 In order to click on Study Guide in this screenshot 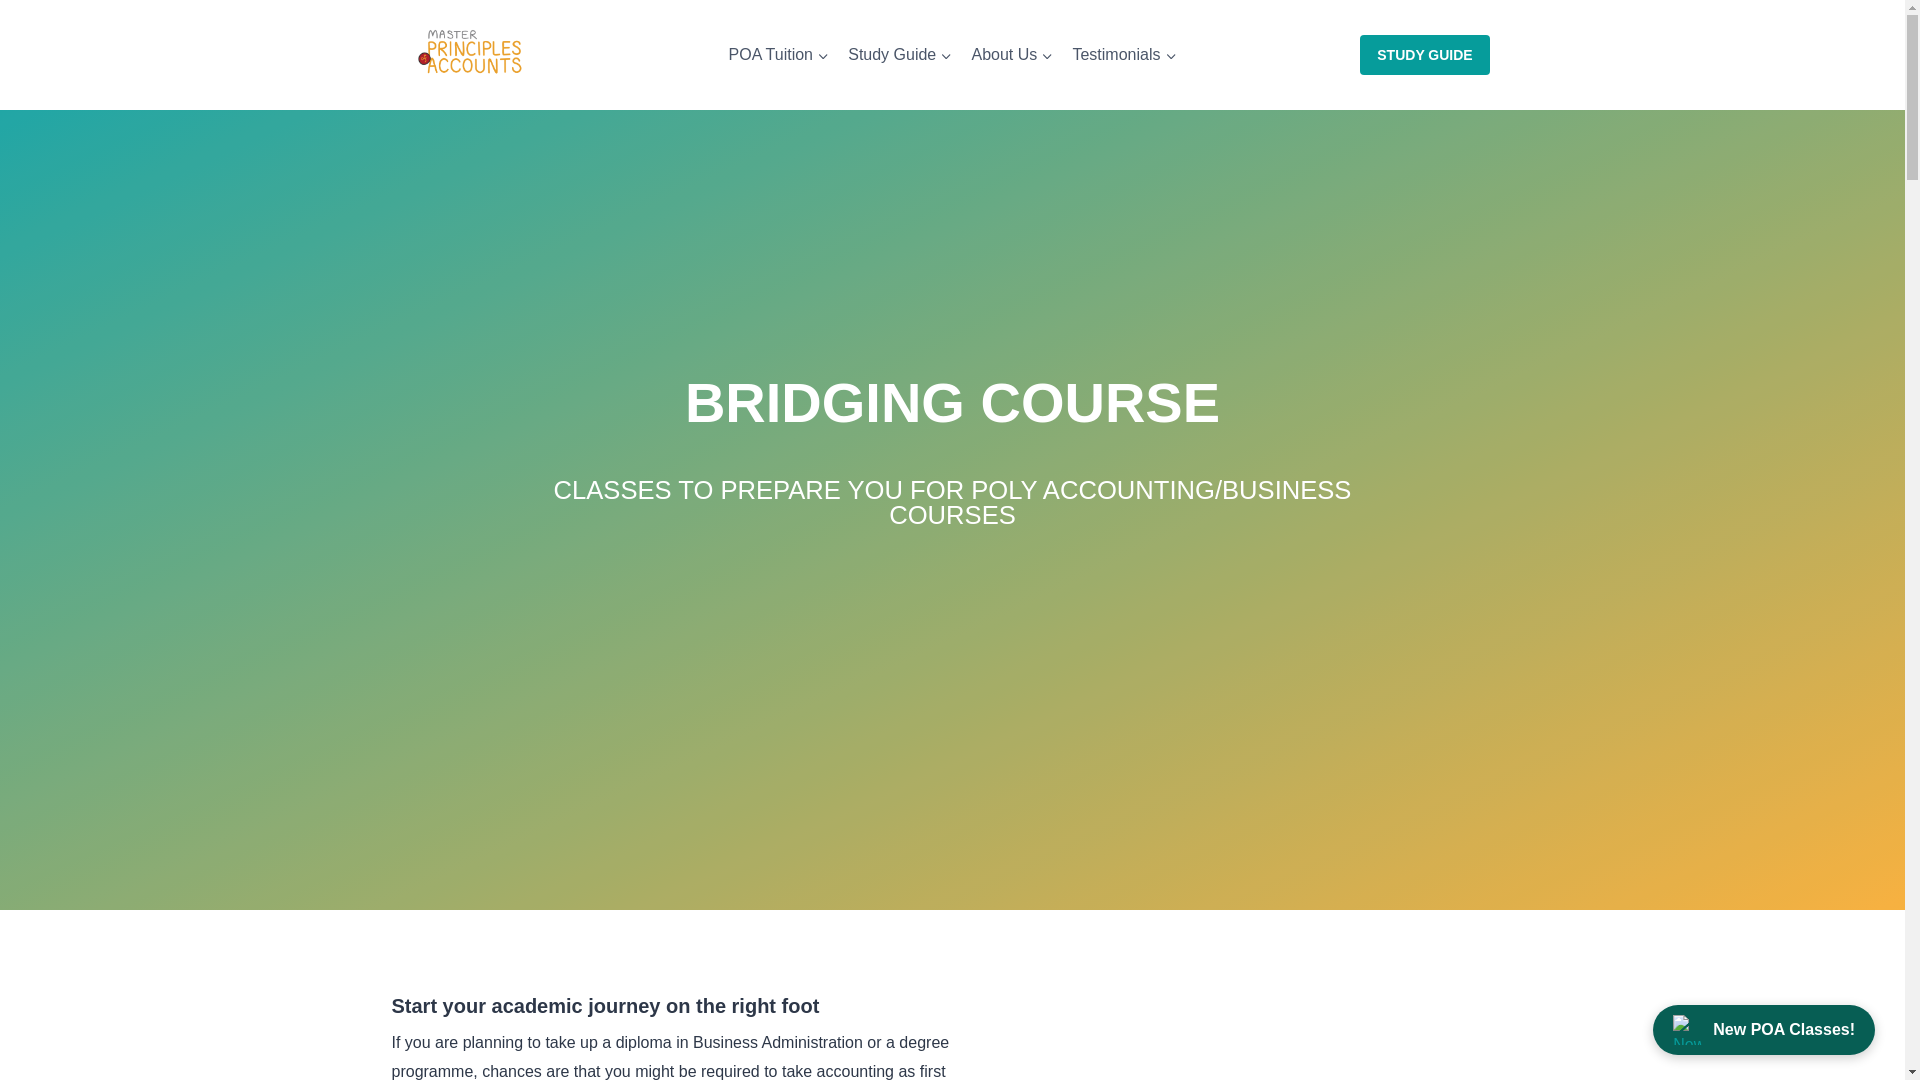, I will do `click(900, 54)`.